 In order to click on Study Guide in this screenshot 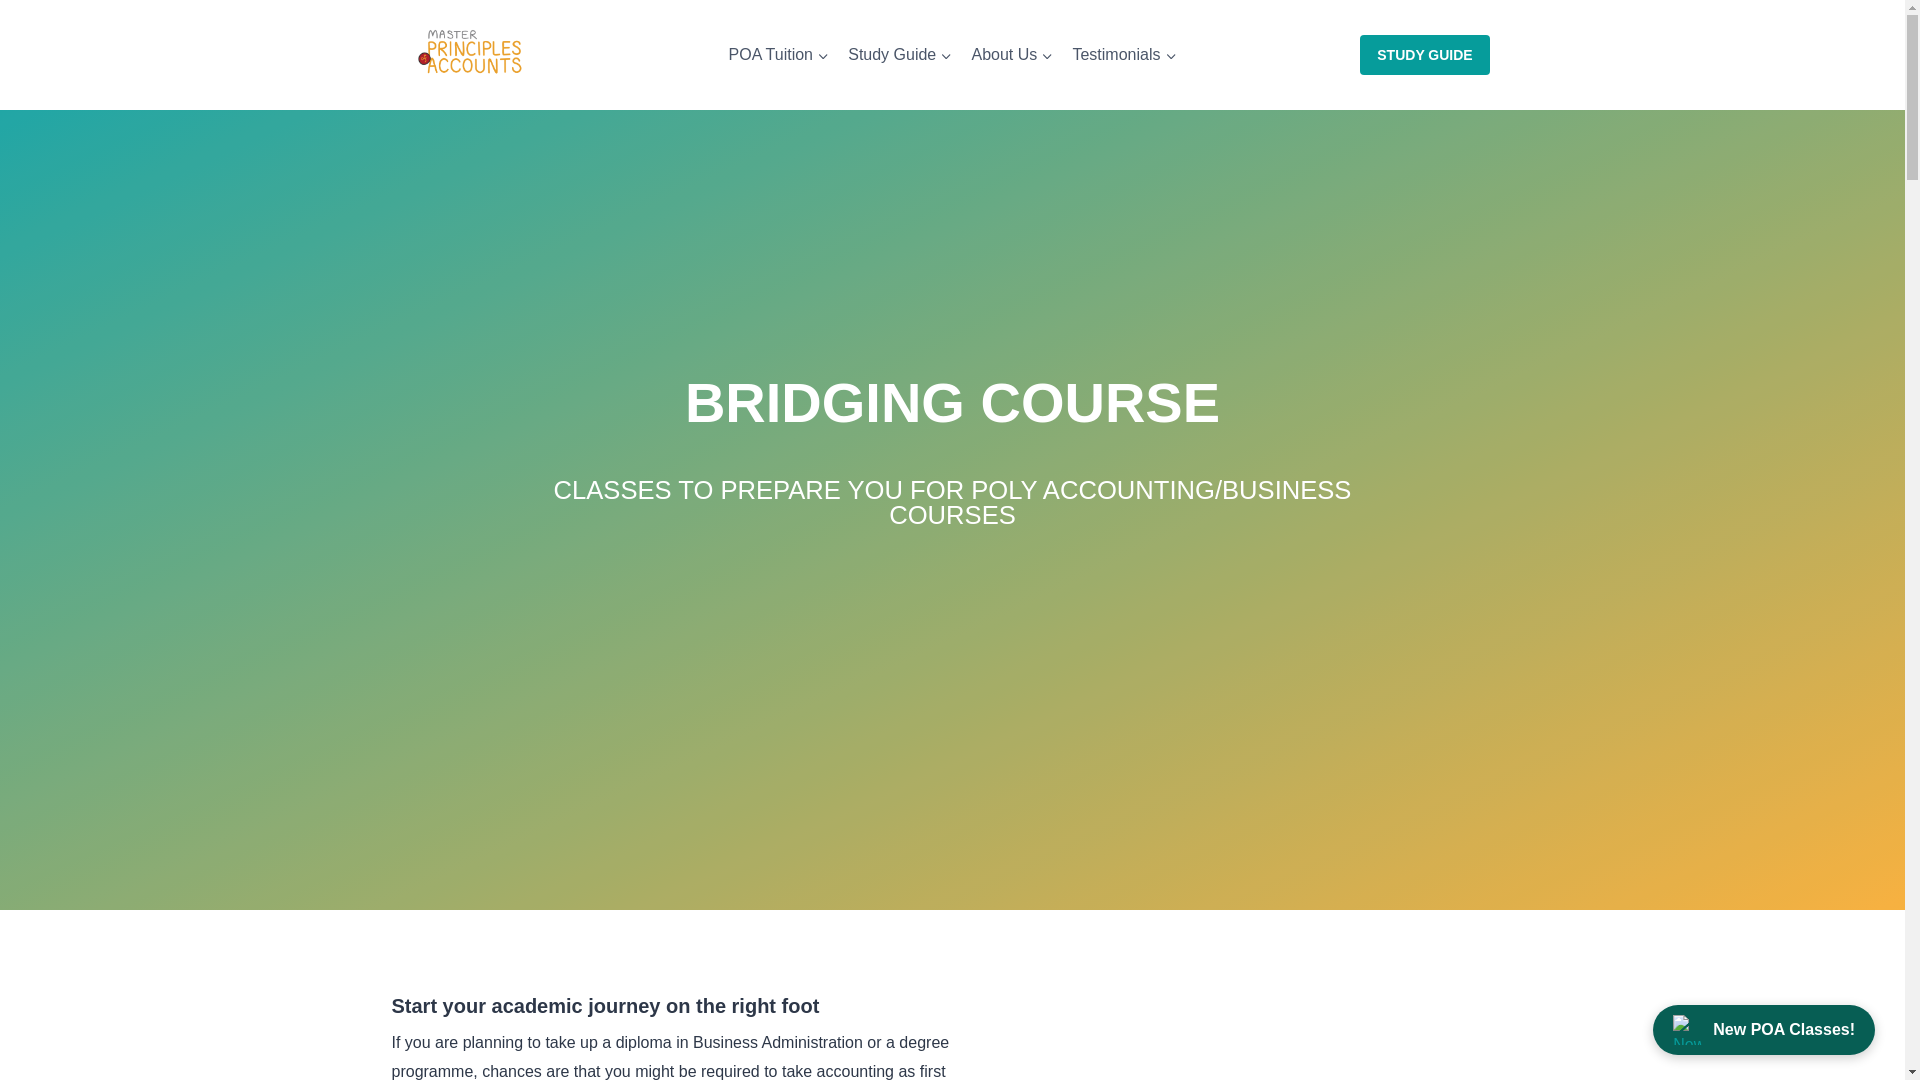, I will do `click(900, 54)`.